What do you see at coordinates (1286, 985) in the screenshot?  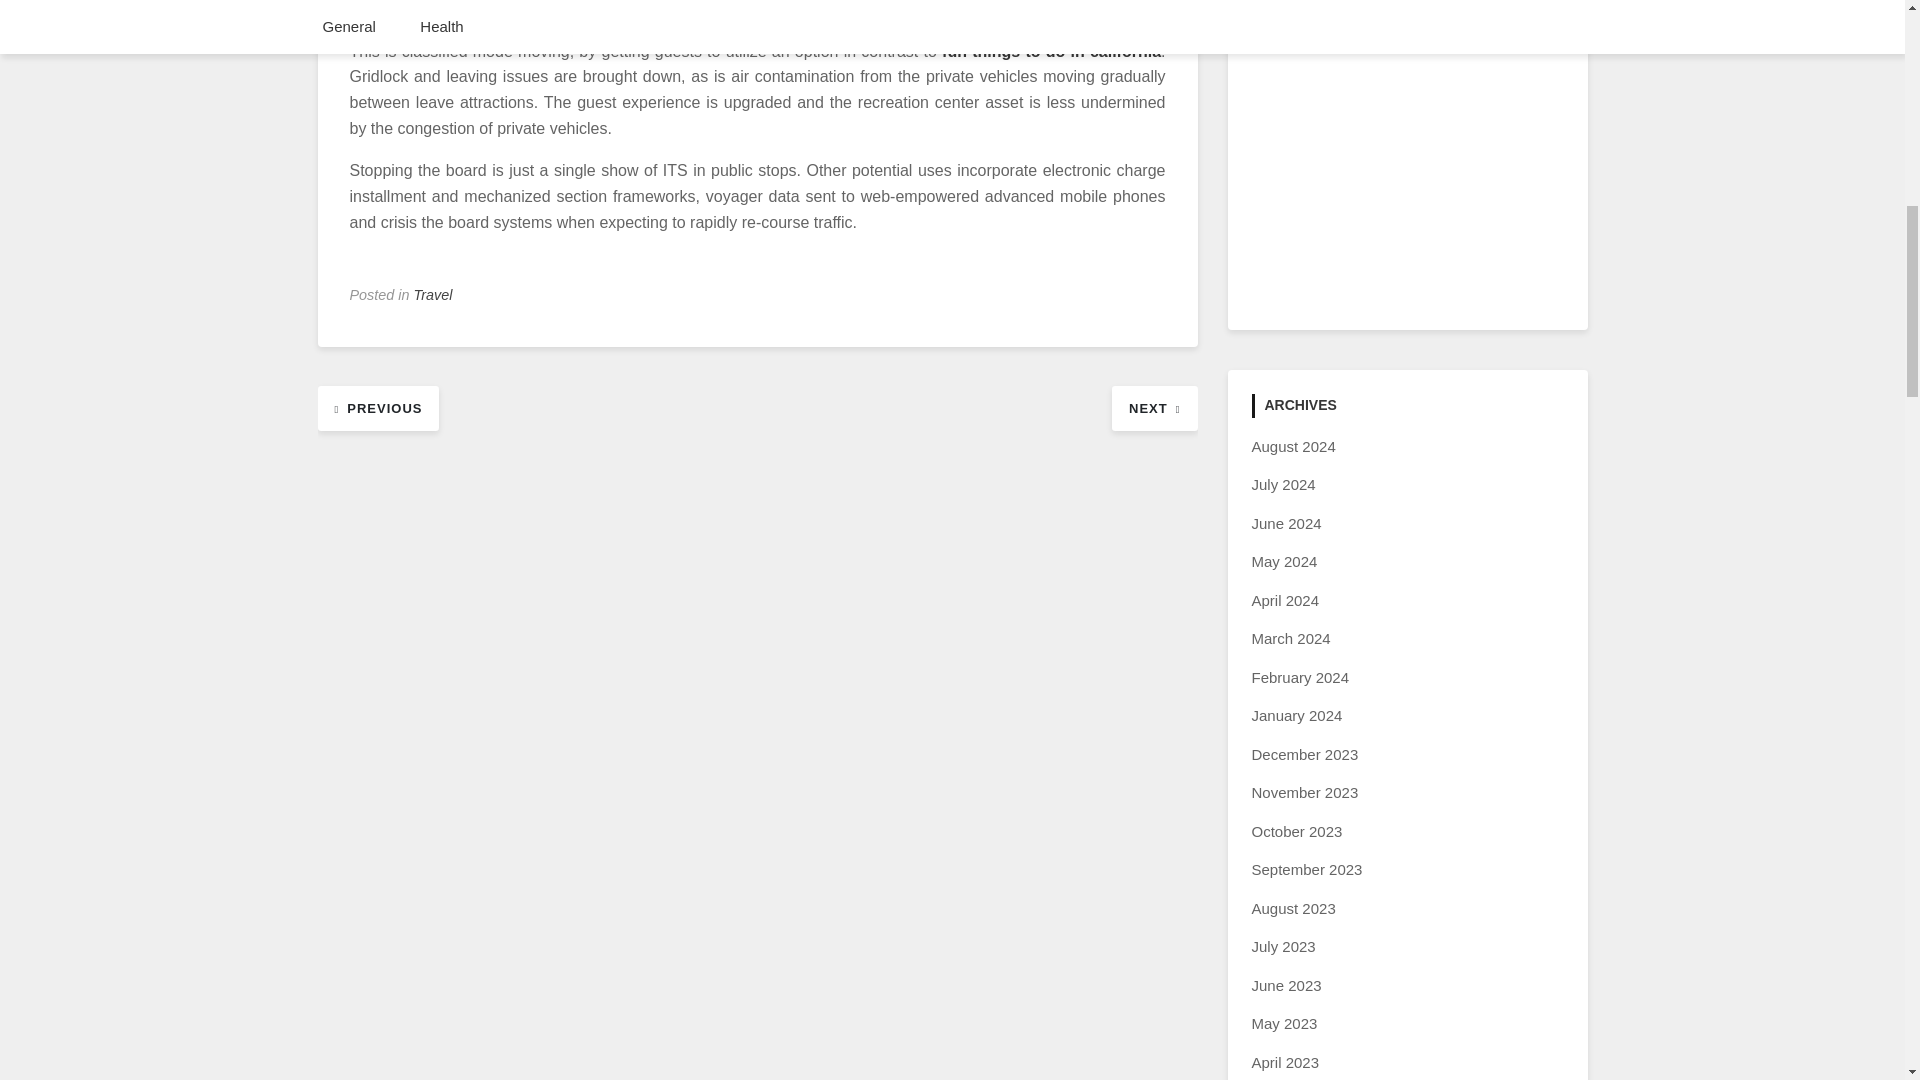 I see `June 2023` at bounding box center [1286, 985].